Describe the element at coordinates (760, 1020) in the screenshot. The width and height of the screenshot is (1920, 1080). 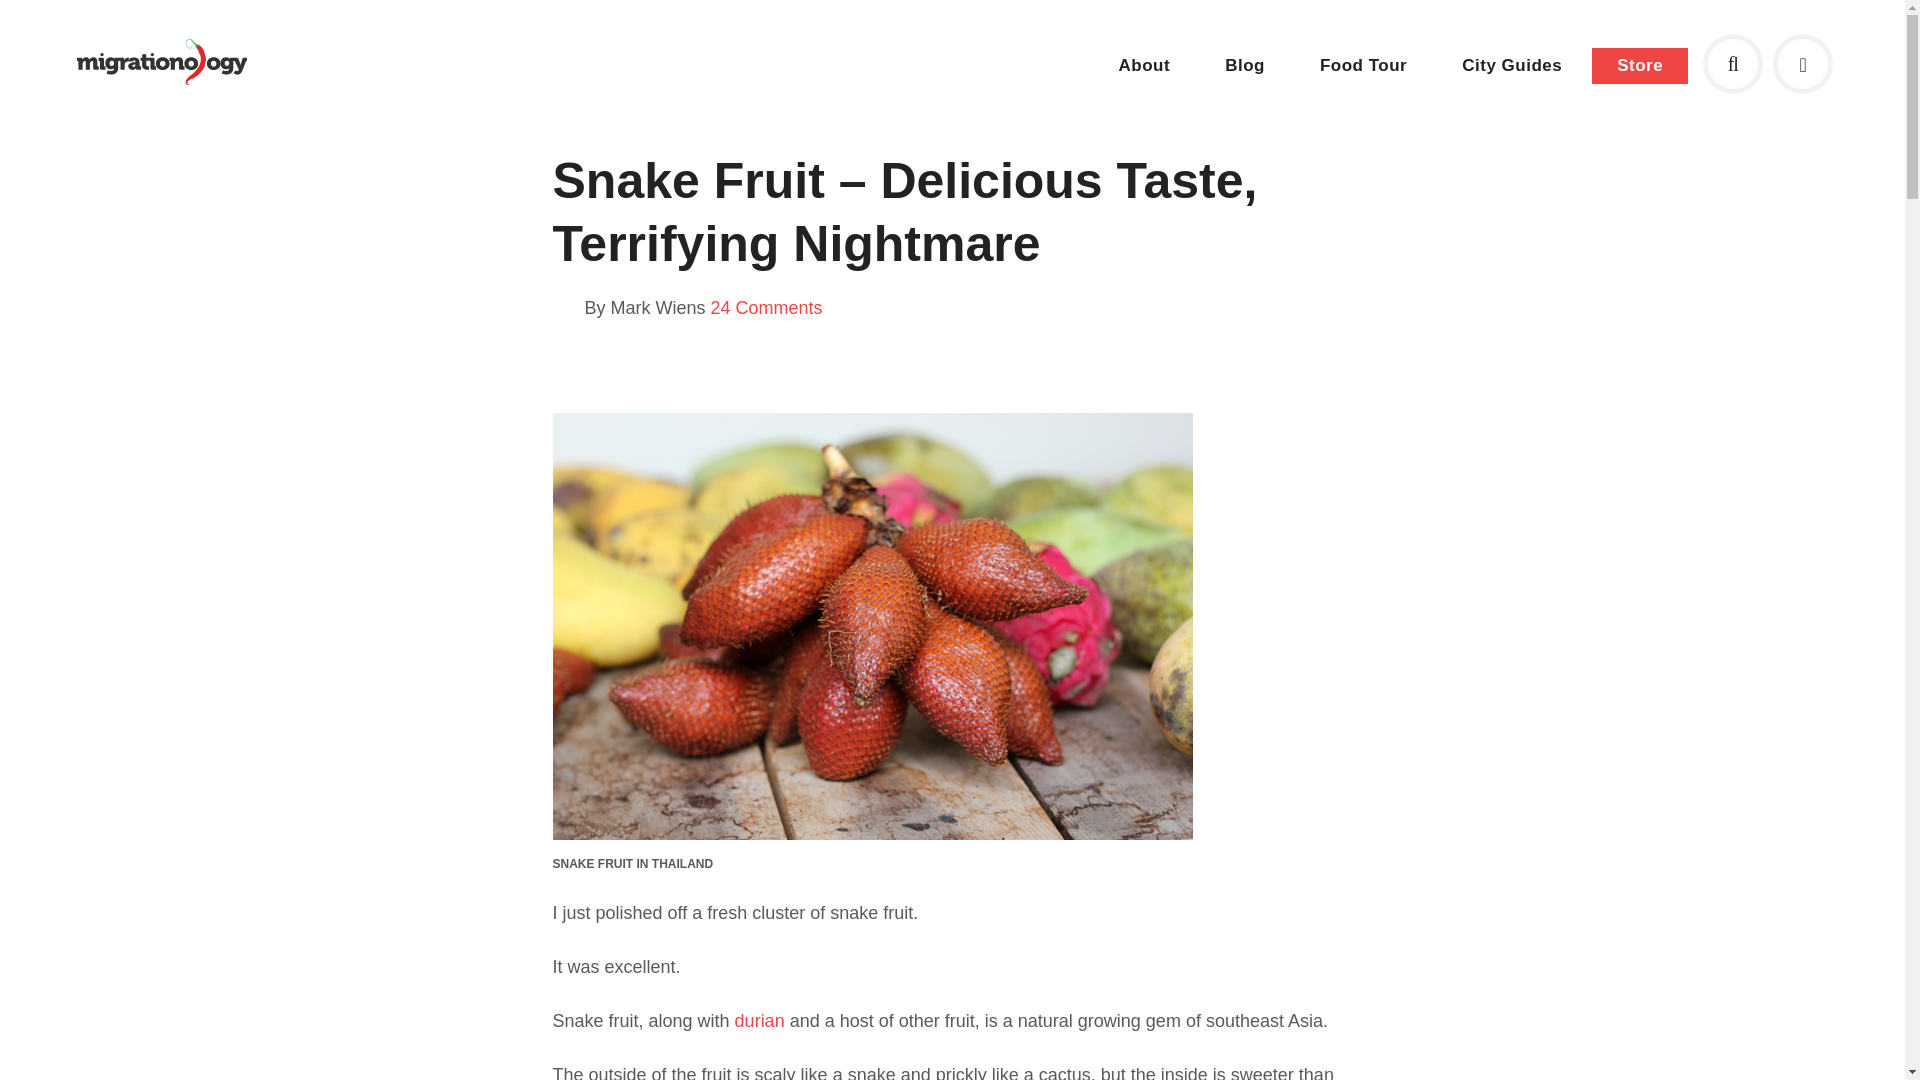
I see `durian` at that location.